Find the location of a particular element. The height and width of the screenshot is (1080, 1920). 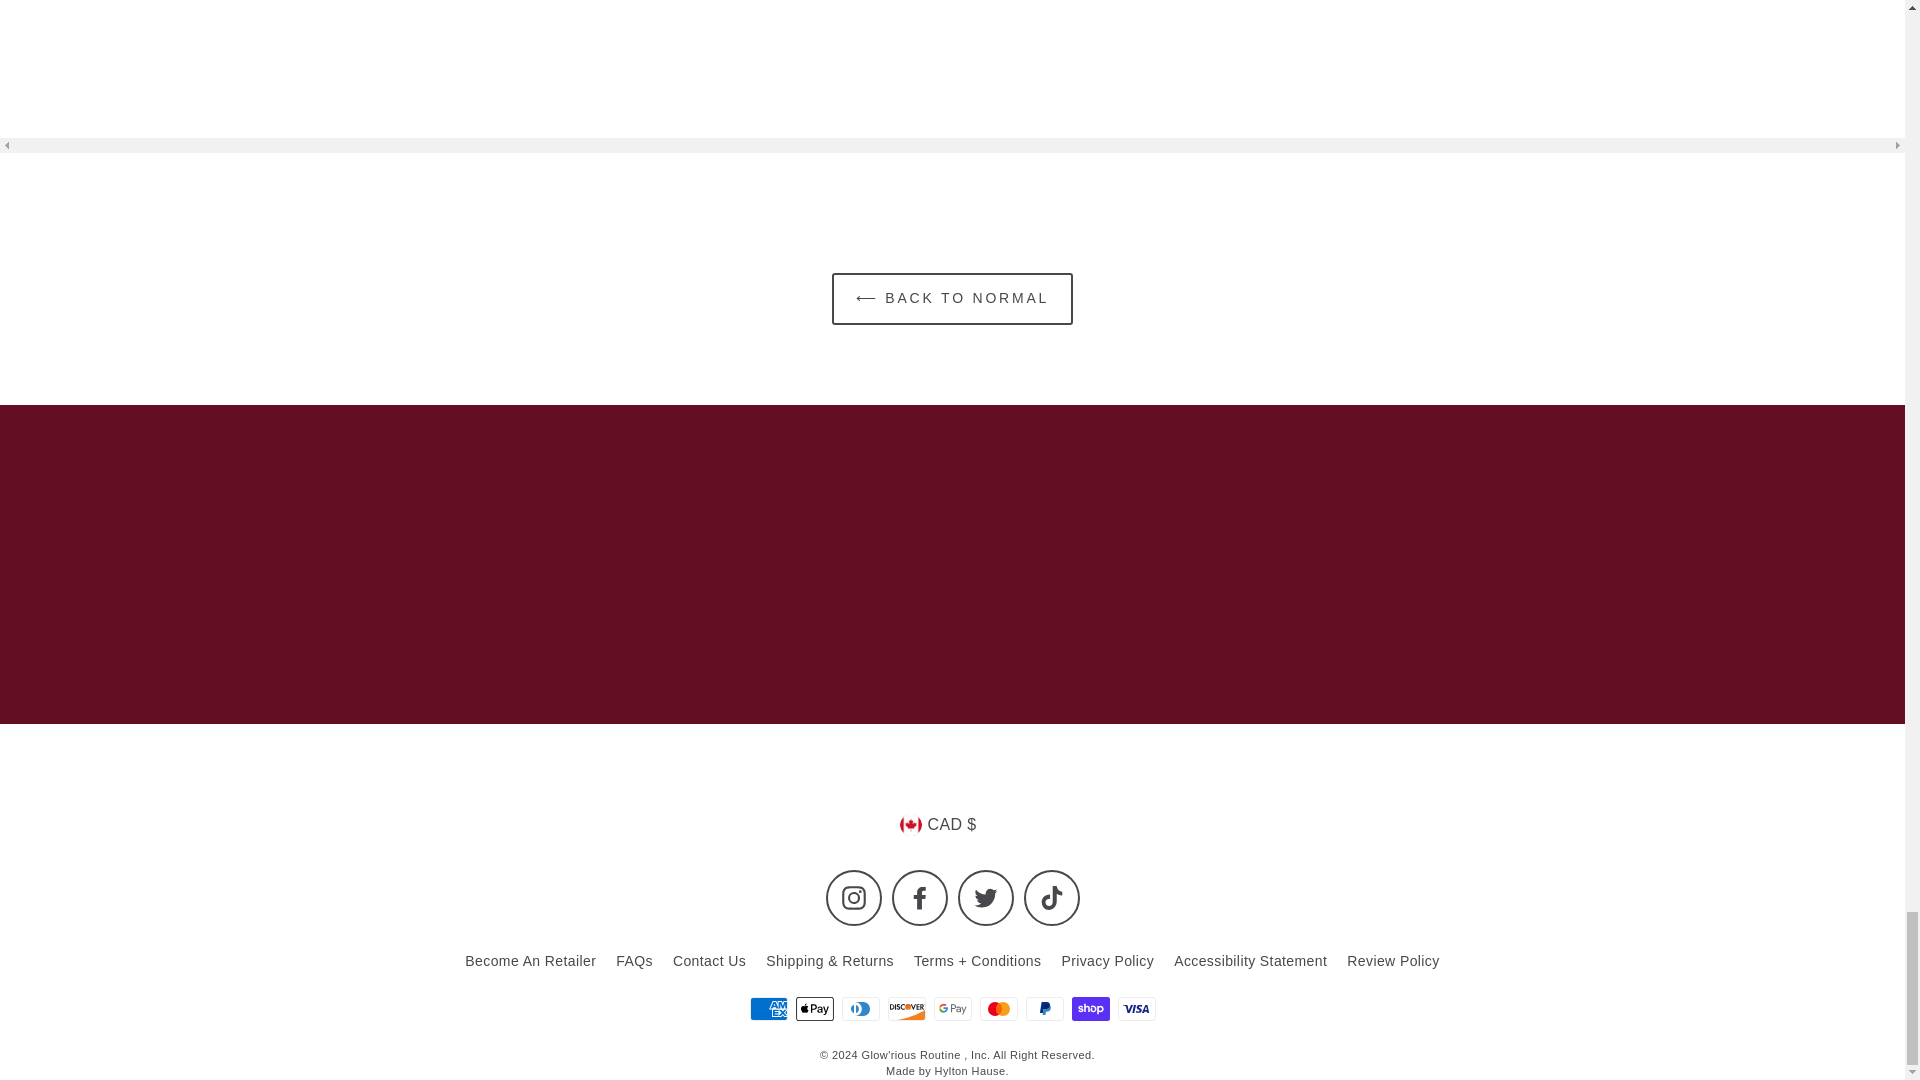

Google Pay is located at coordinates (952, 1007).